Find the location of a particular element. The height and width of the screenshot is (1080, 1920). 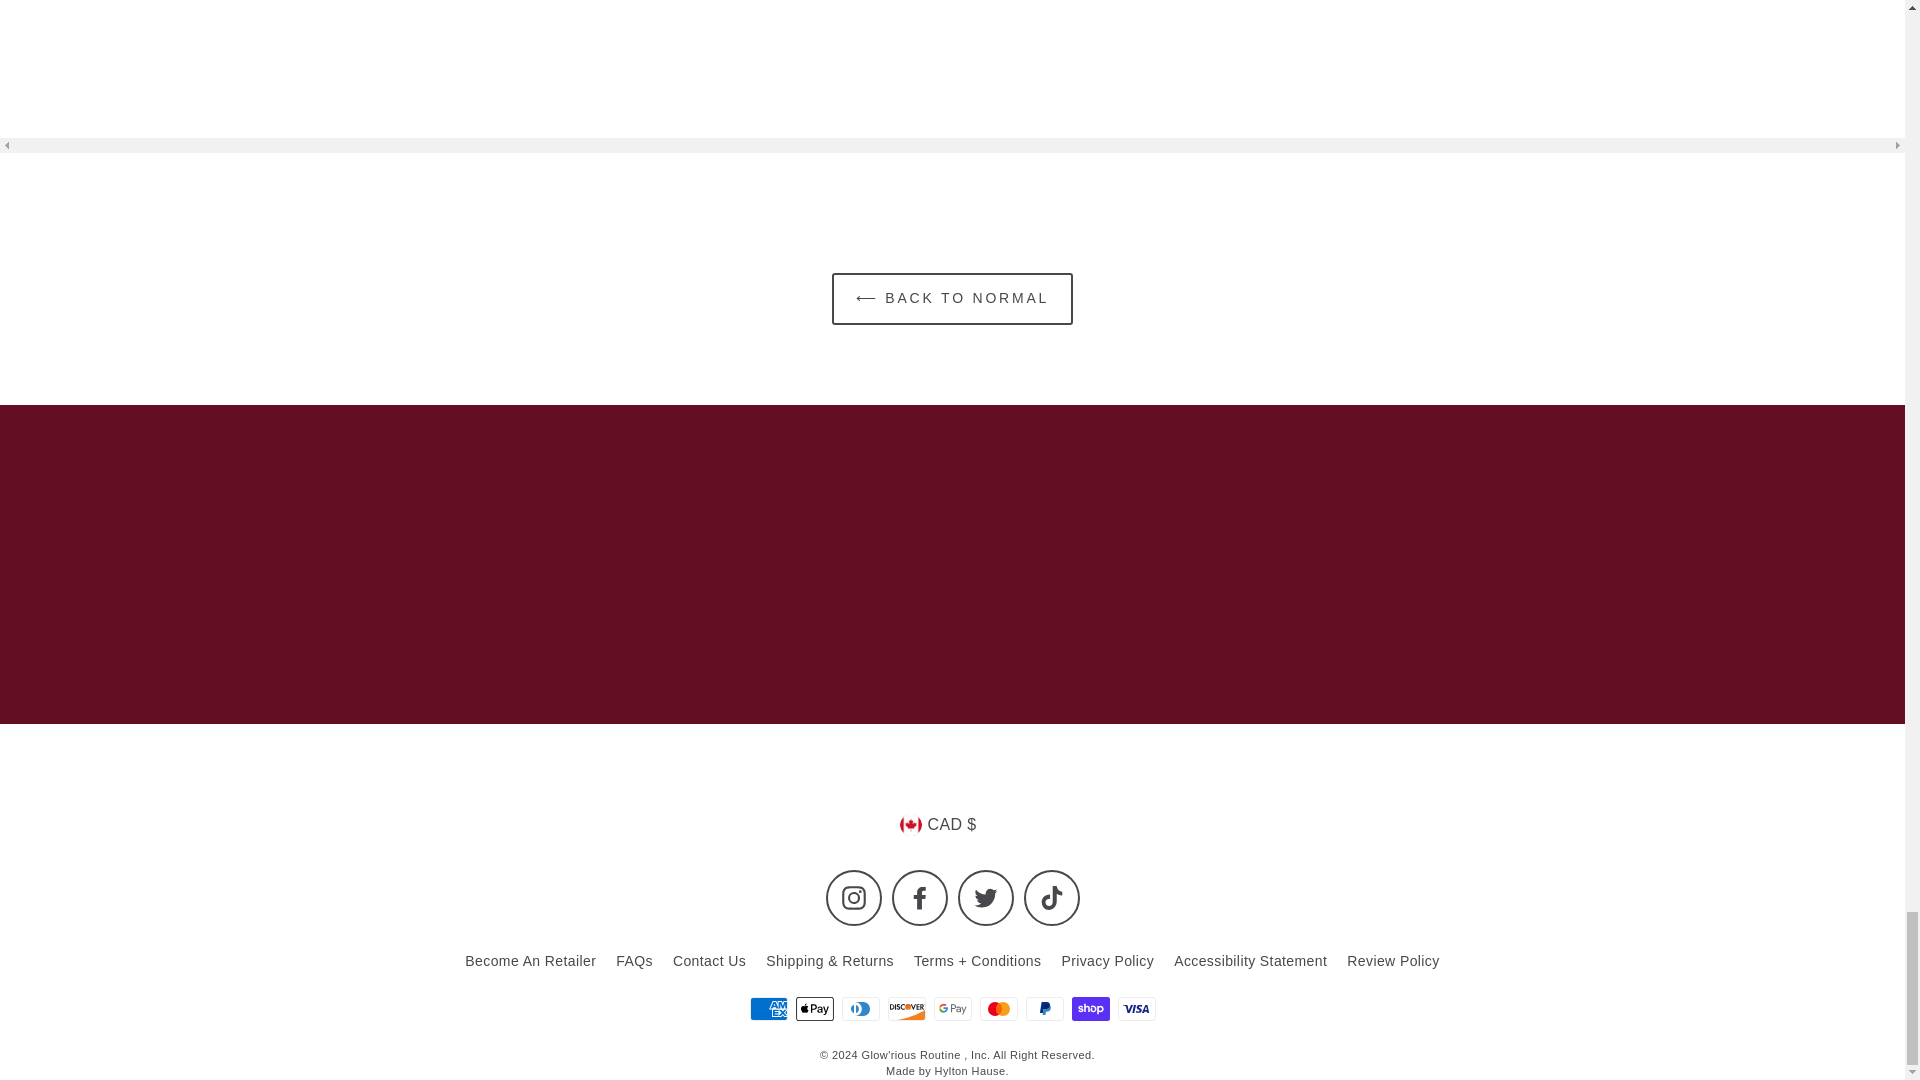

Google Pay is located at coordinates (952, 1007).